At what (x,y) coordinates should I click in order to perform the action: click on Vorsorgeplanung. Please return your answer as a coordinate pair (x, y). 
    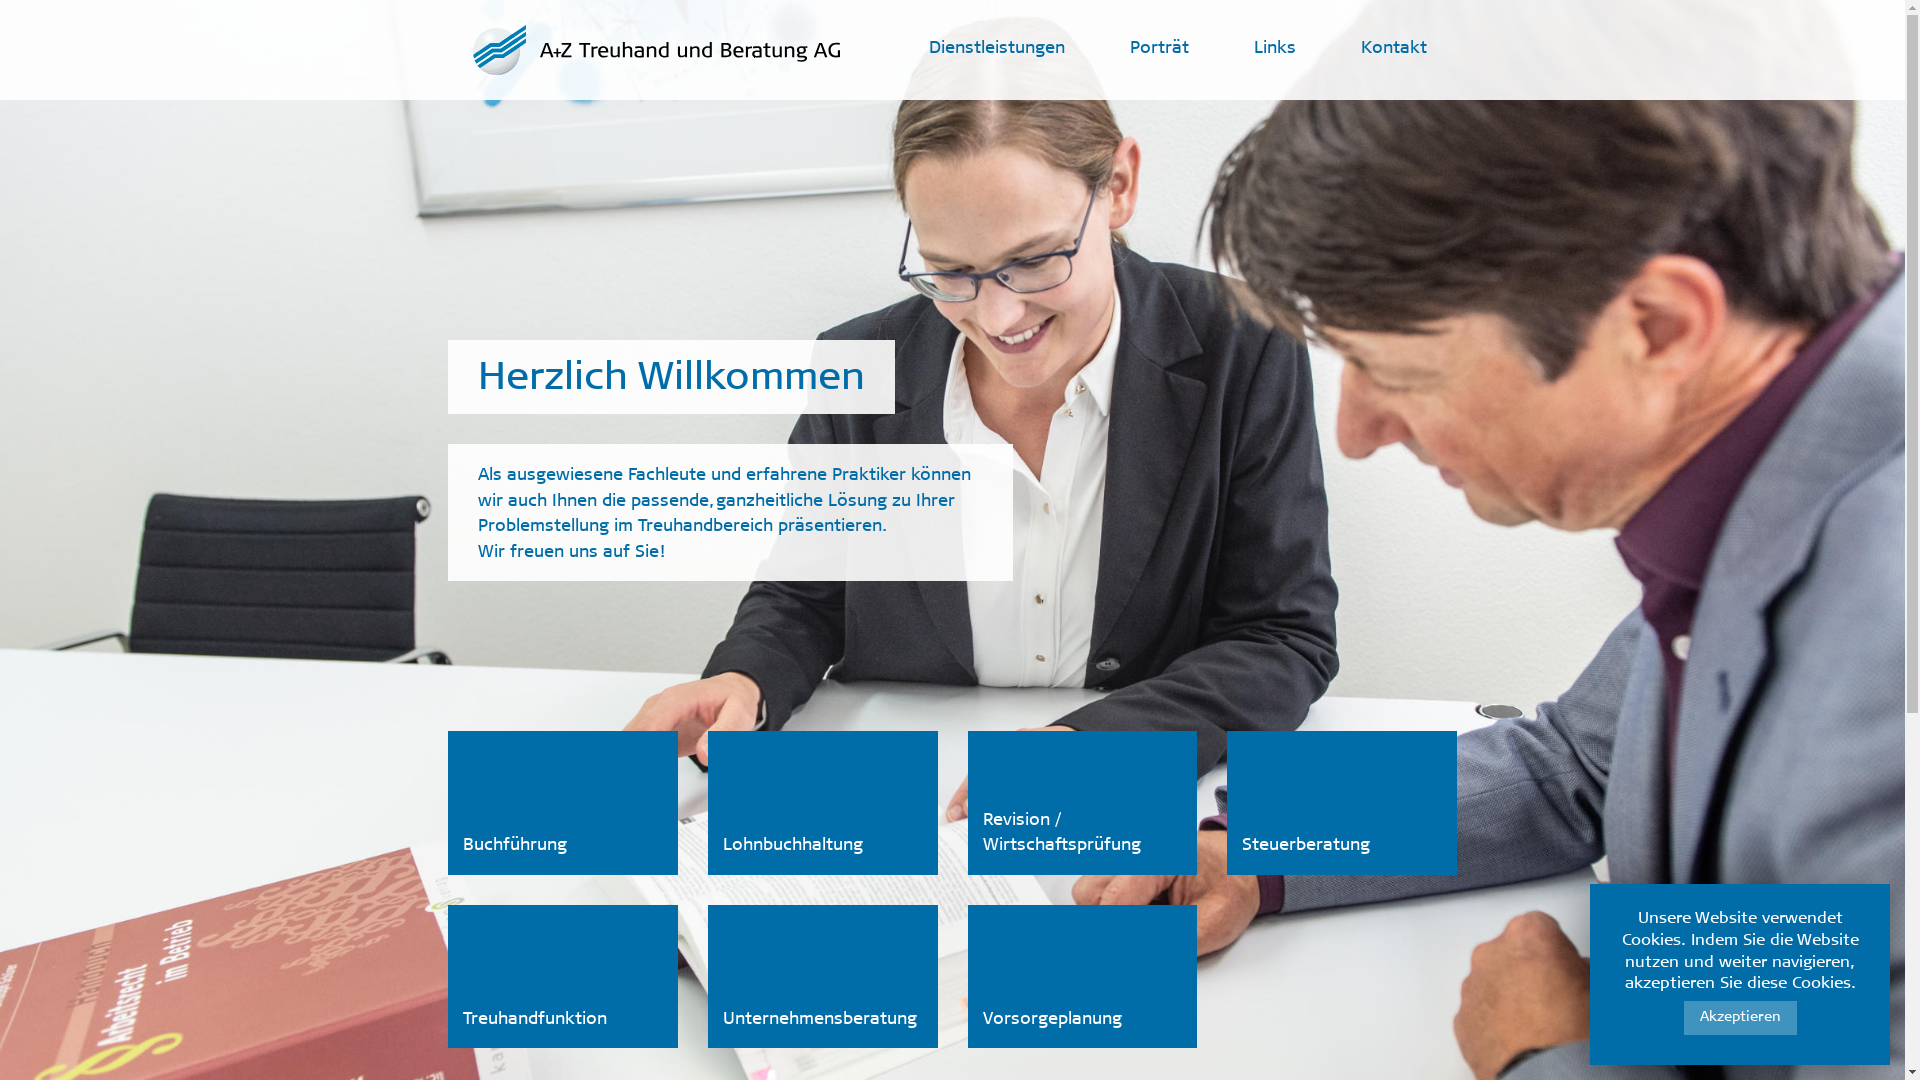
    Looking at the image, I should click on (1083, 976).